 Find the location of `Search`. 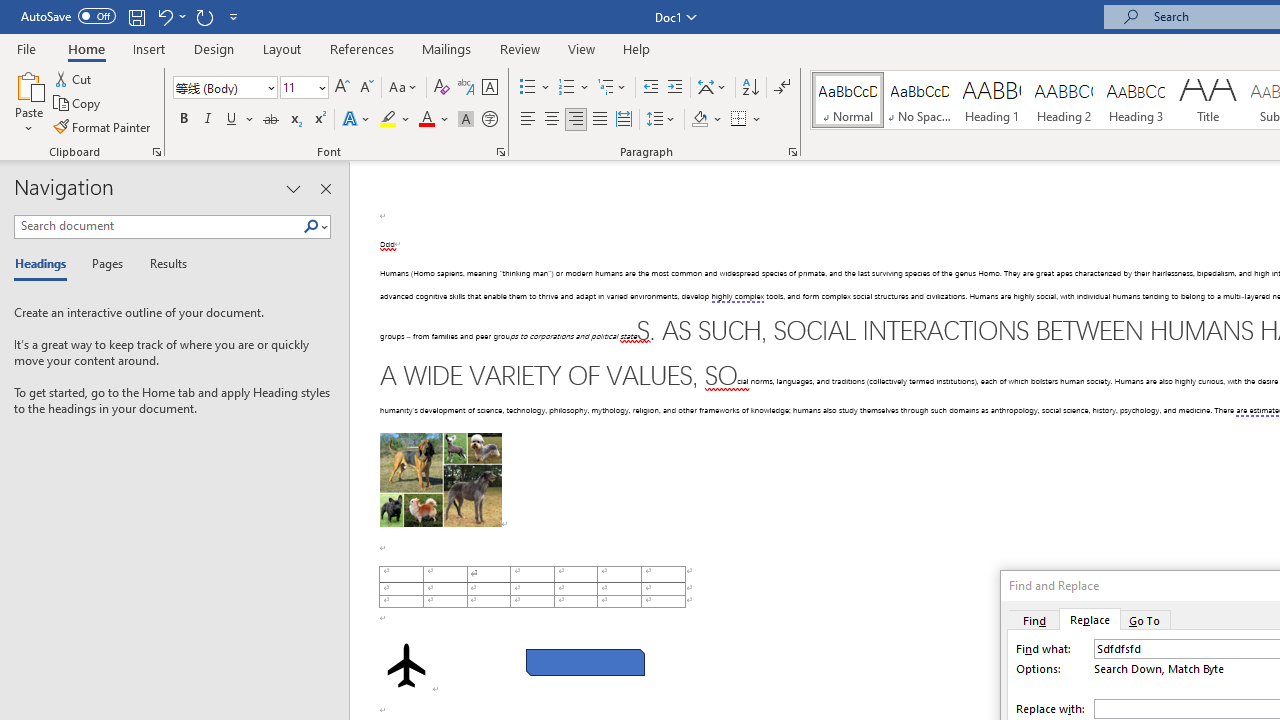

Search is located at coordinates (315, 227).